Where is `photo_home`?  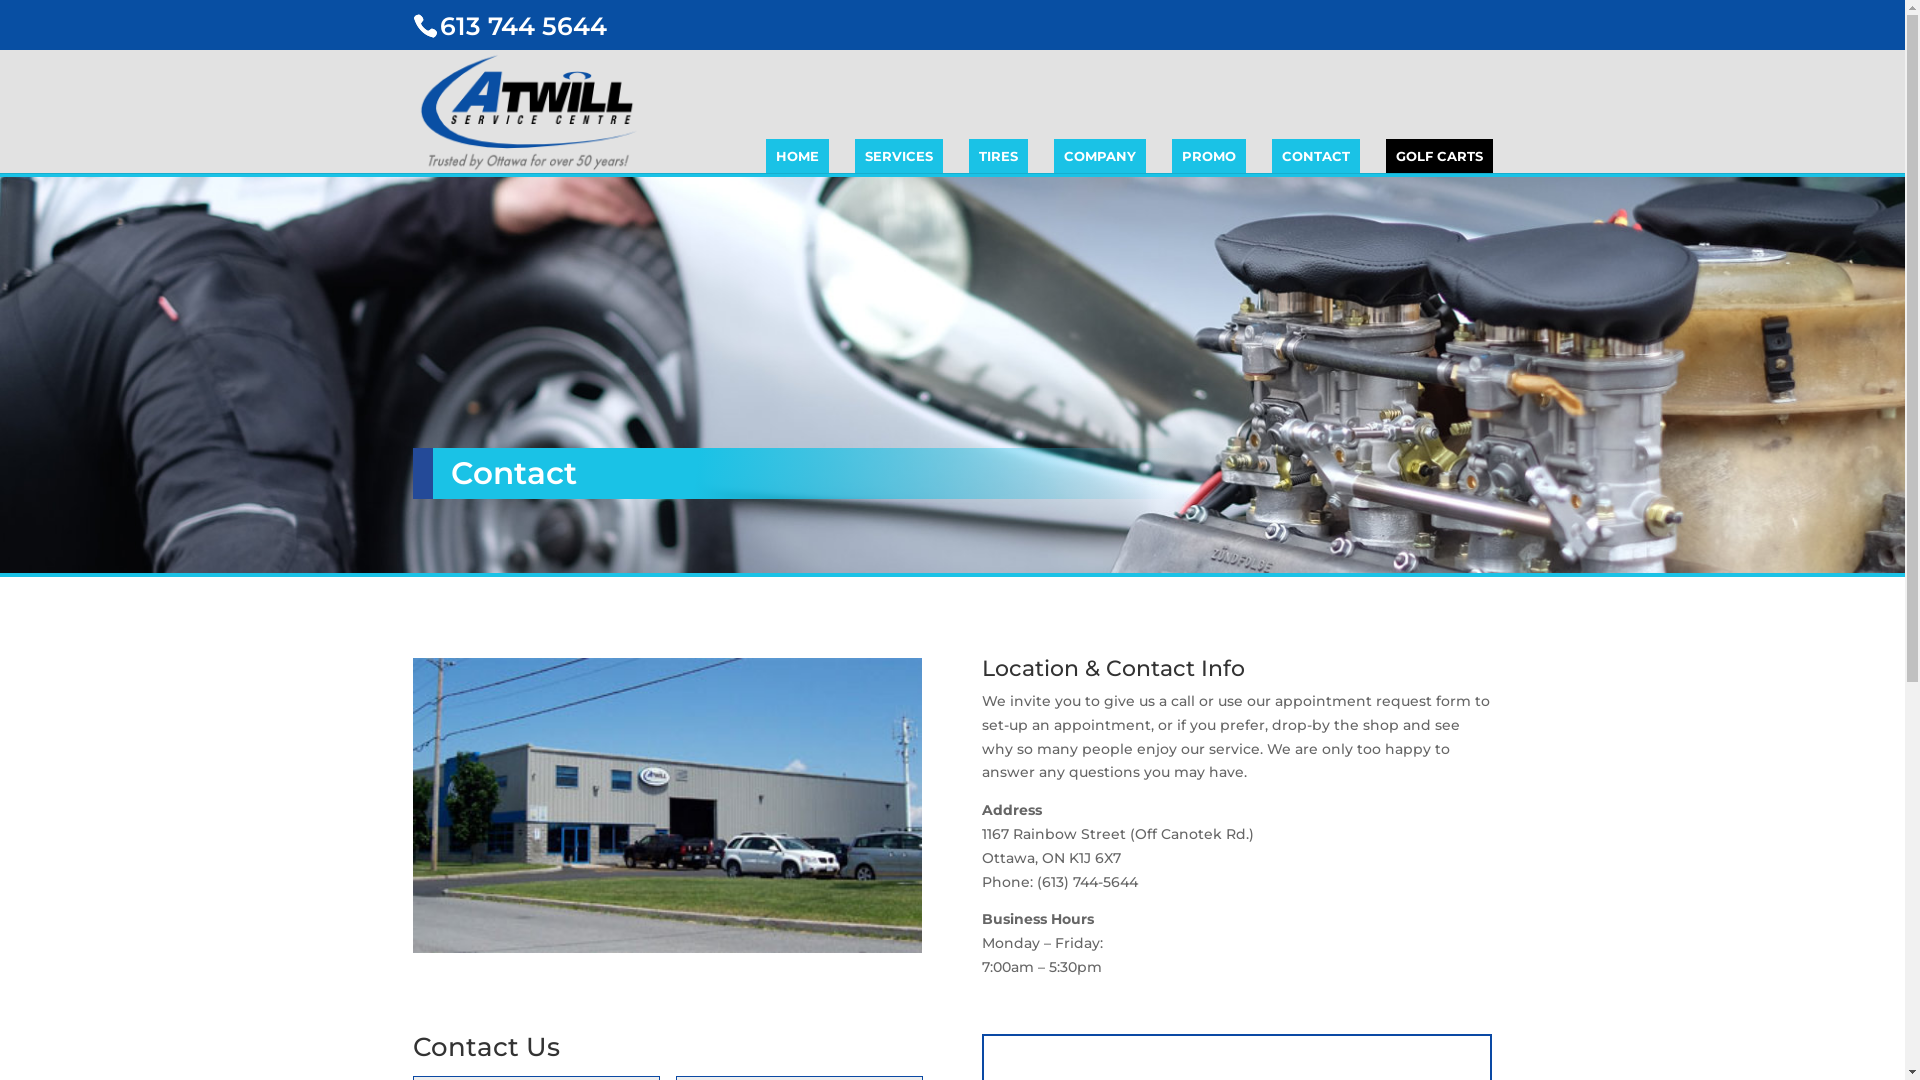 photo_home is located at coordinates (666, 806).